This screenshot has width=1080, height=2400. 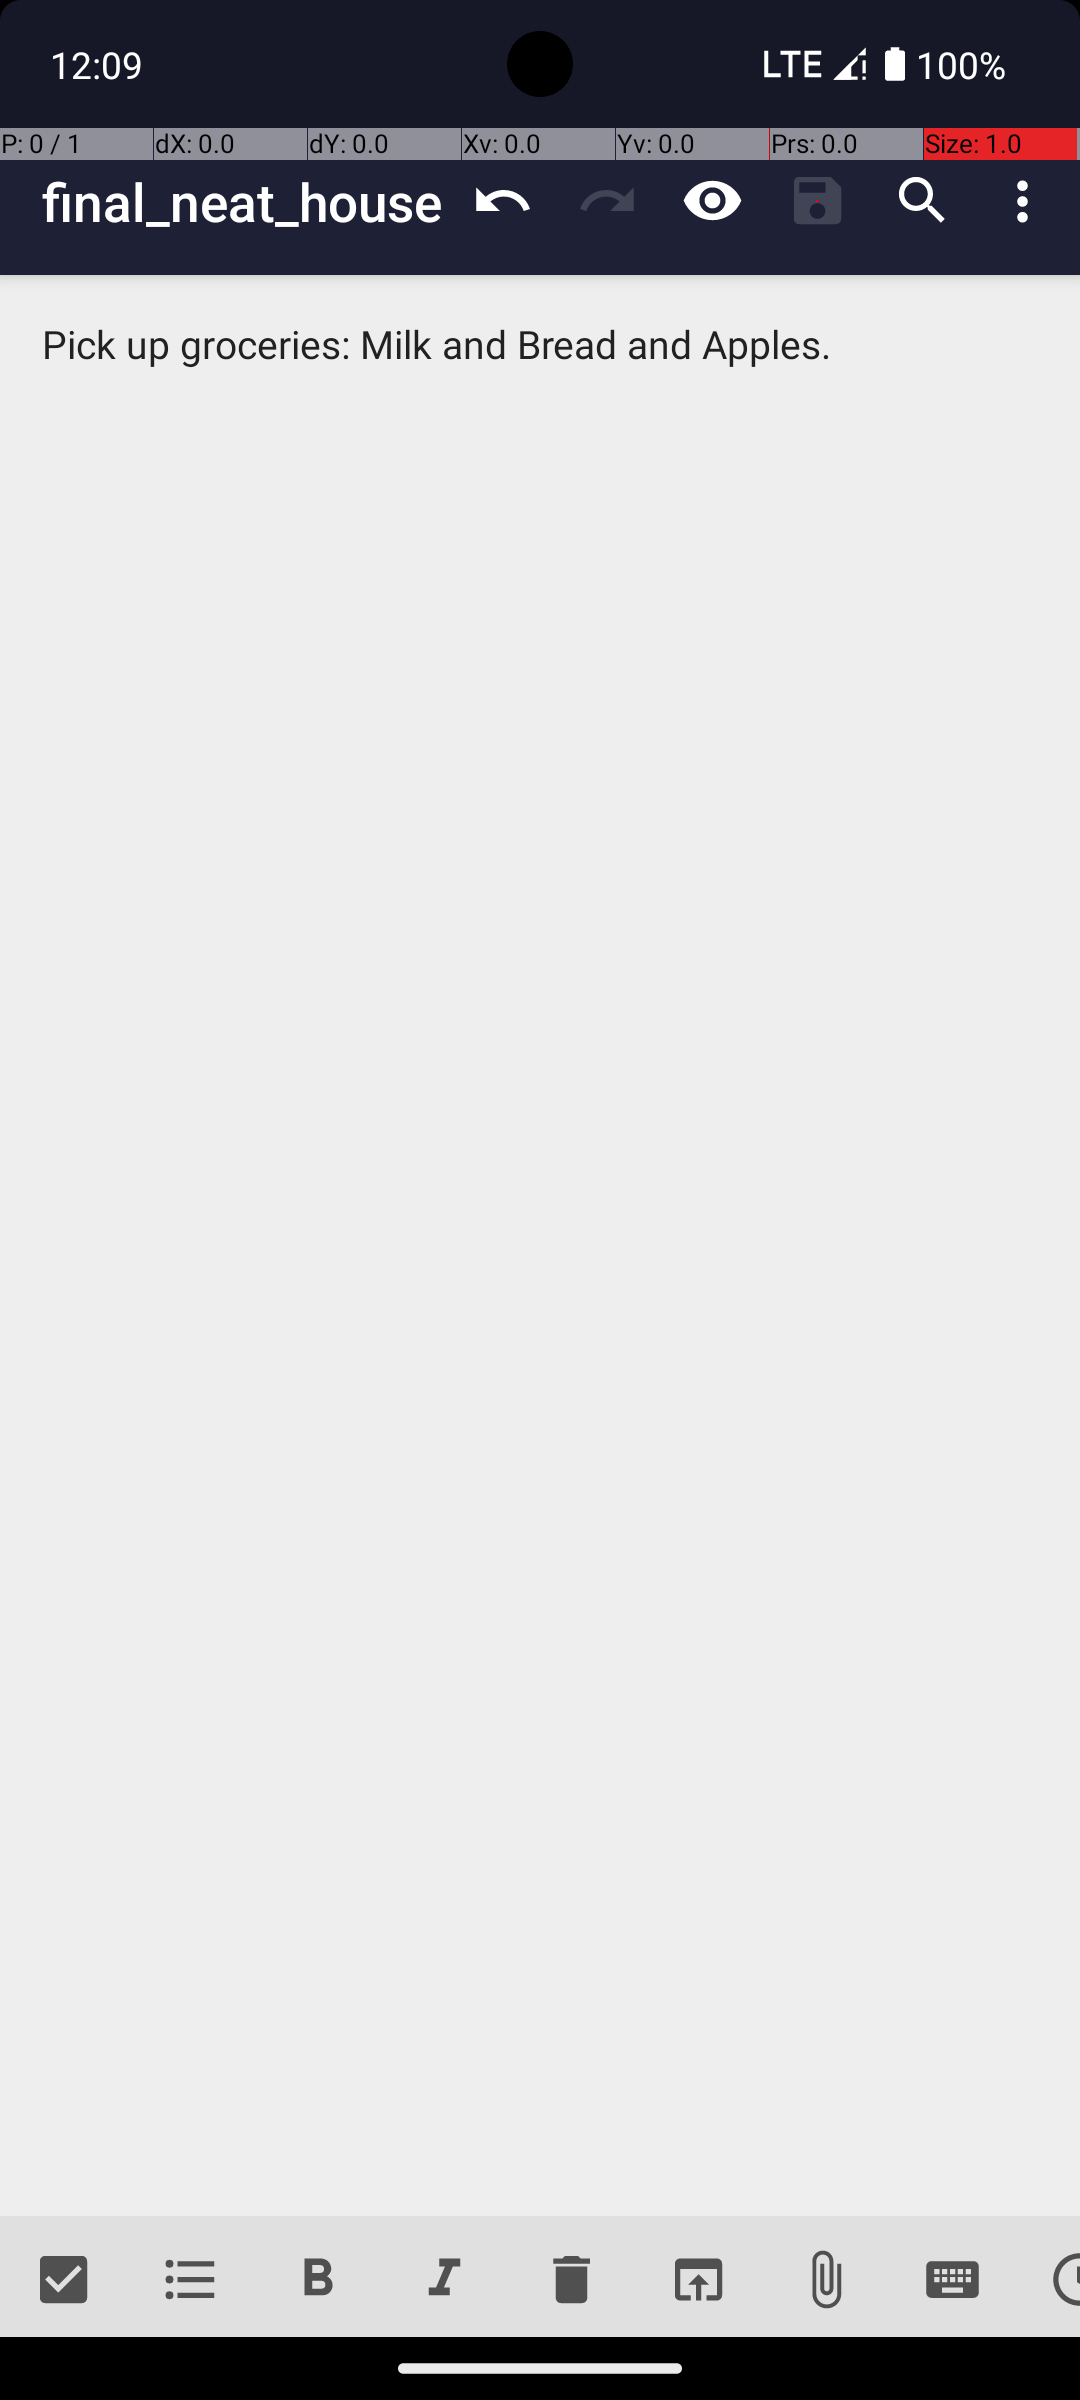 What do you see at coordinates (99, 64) in the screenshot?
I see `12:09` at bounding box center [99, 64].